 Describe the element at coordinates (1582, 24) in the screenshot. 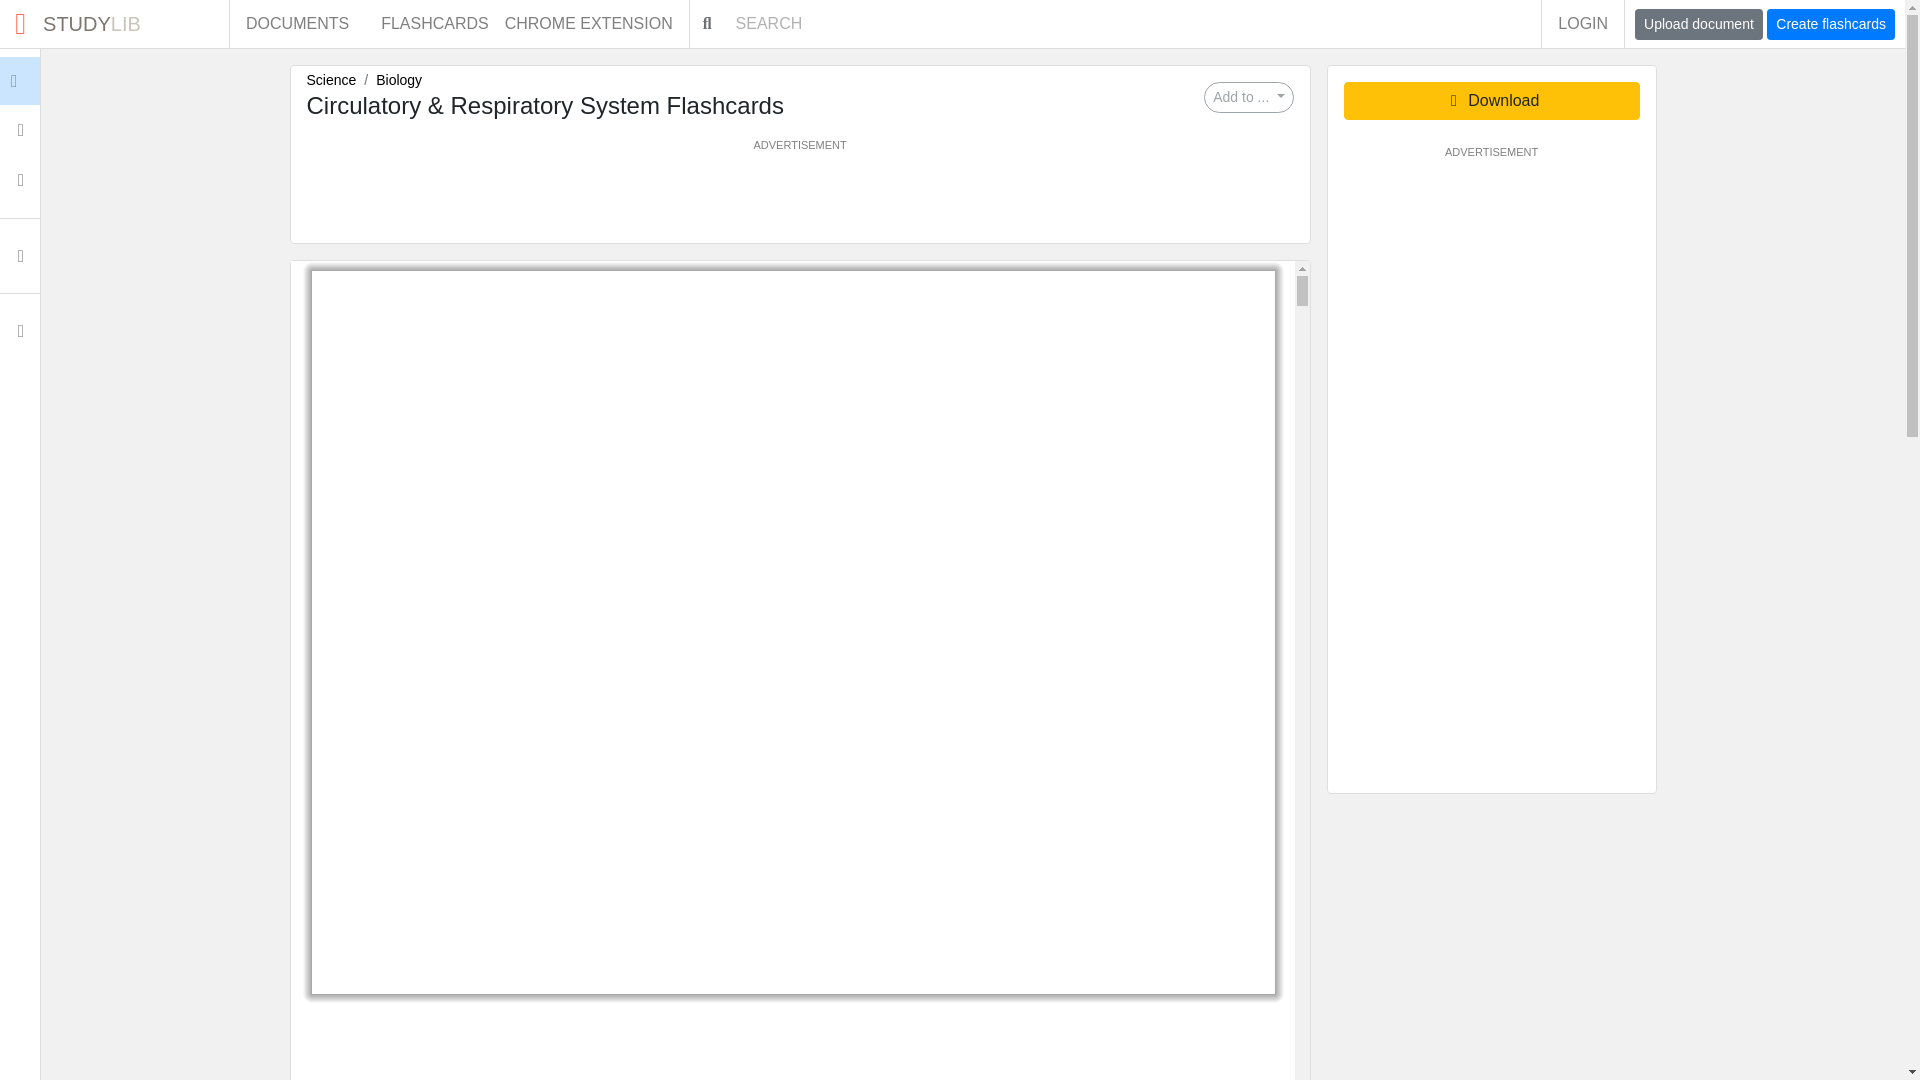

I see `Login` at that location.